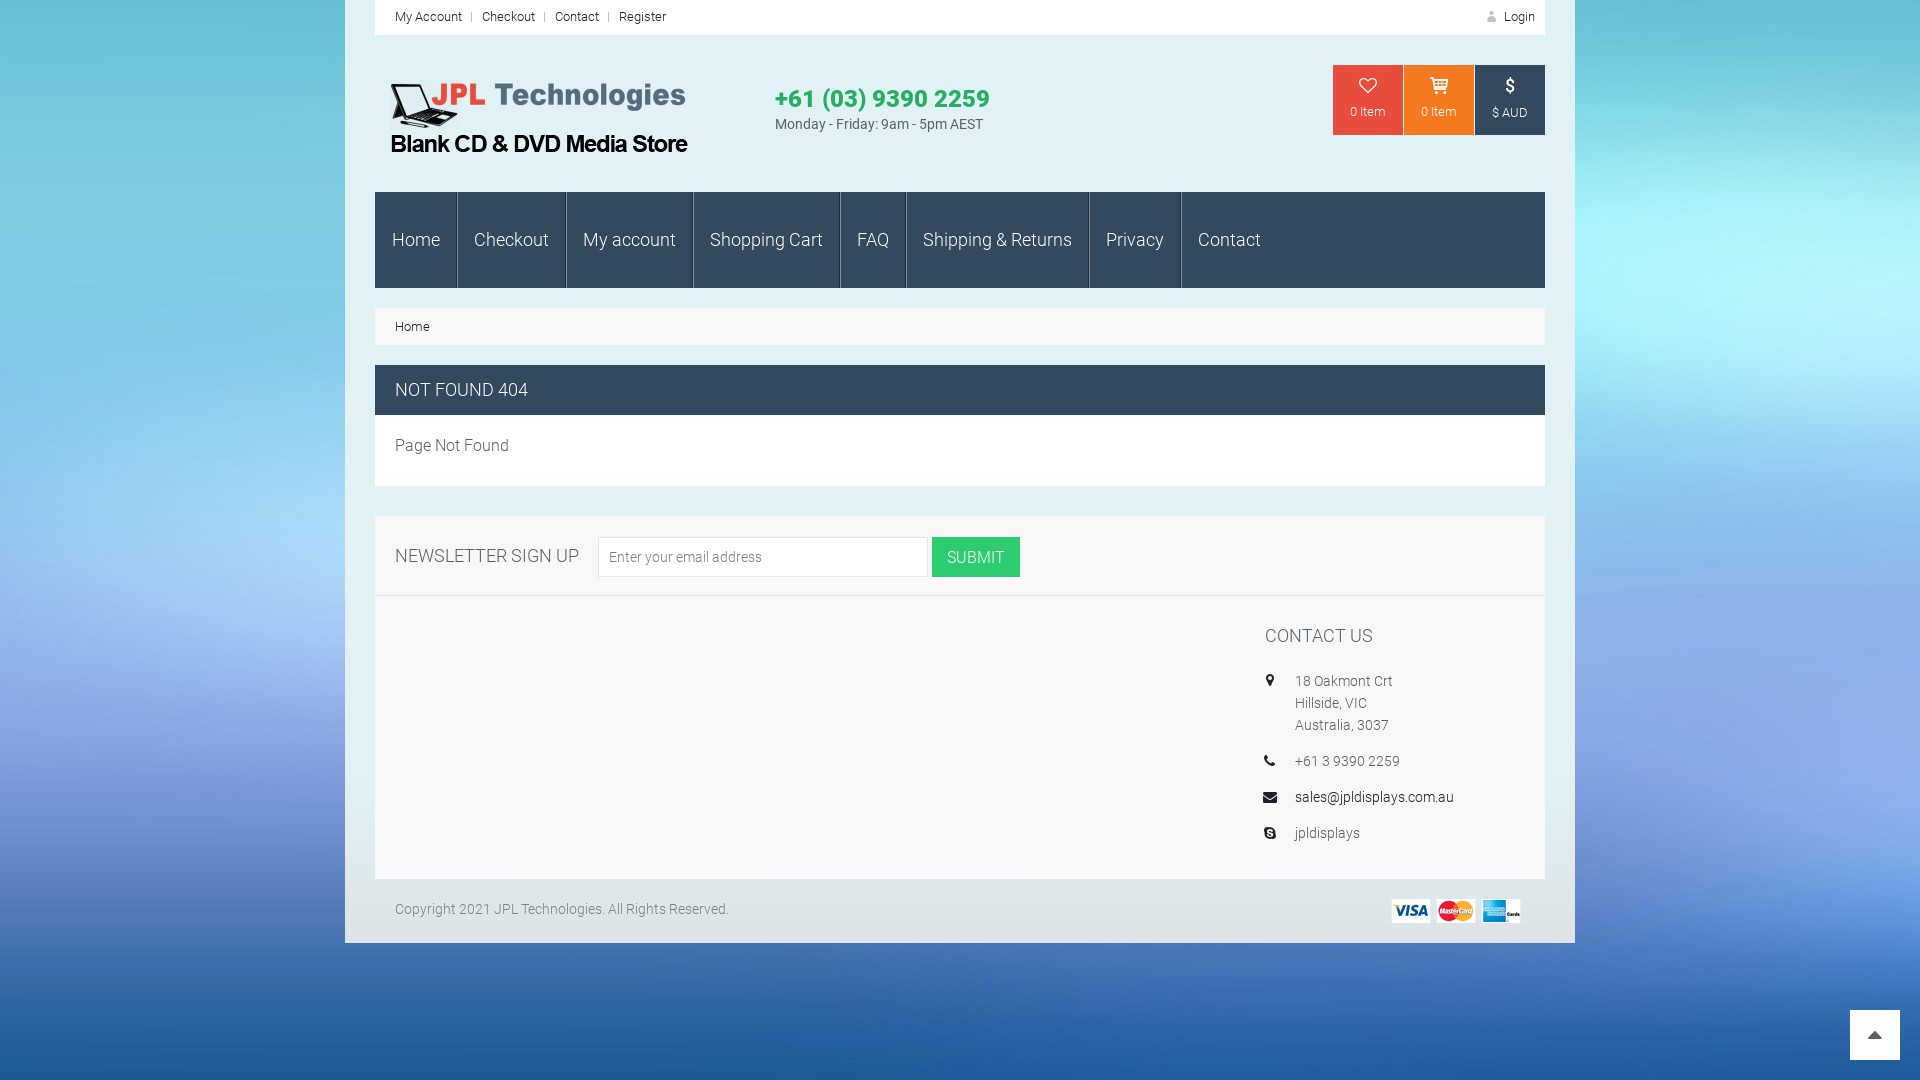 Image resolution: width=1920 pixels, height=1080 pixels. I want to click on Home, so click(412, 326).